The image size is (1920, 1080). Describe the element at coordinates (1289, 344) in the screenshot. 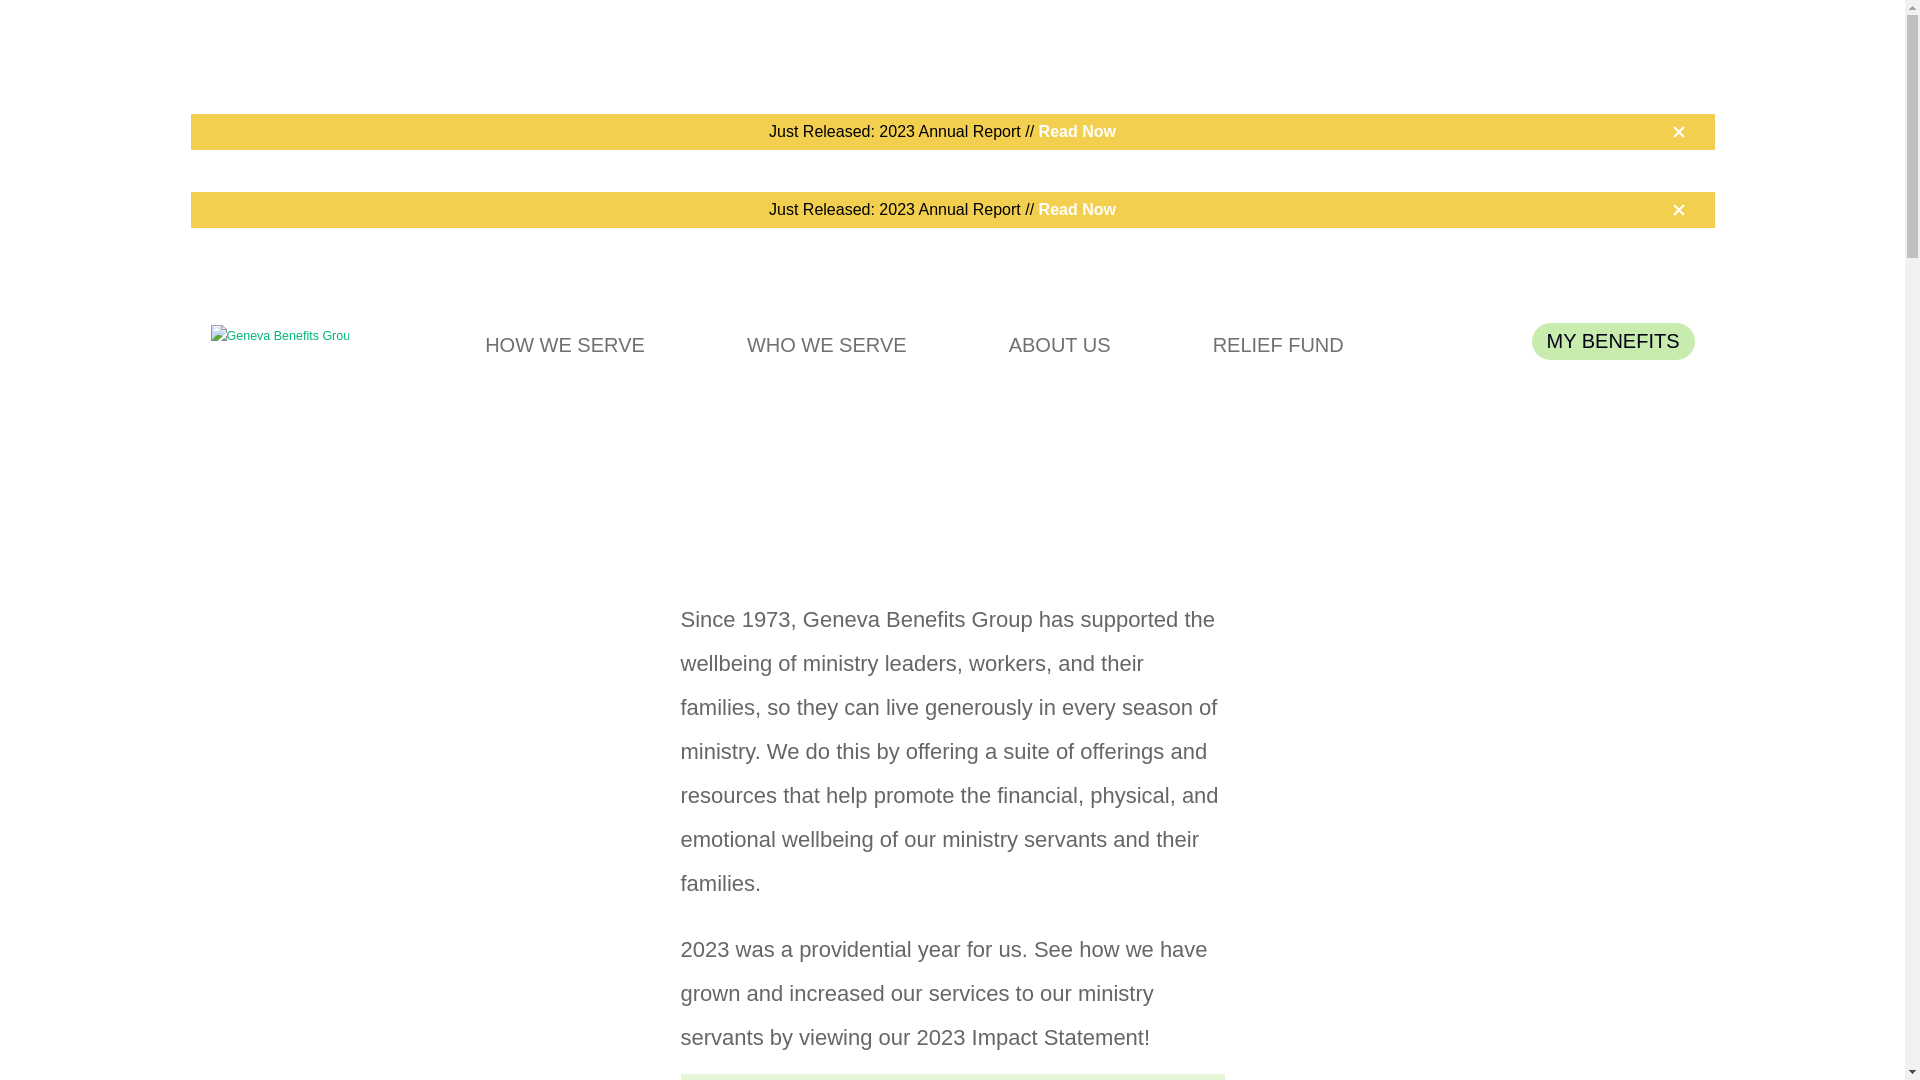

I see `RELIEF FUND` at that location.